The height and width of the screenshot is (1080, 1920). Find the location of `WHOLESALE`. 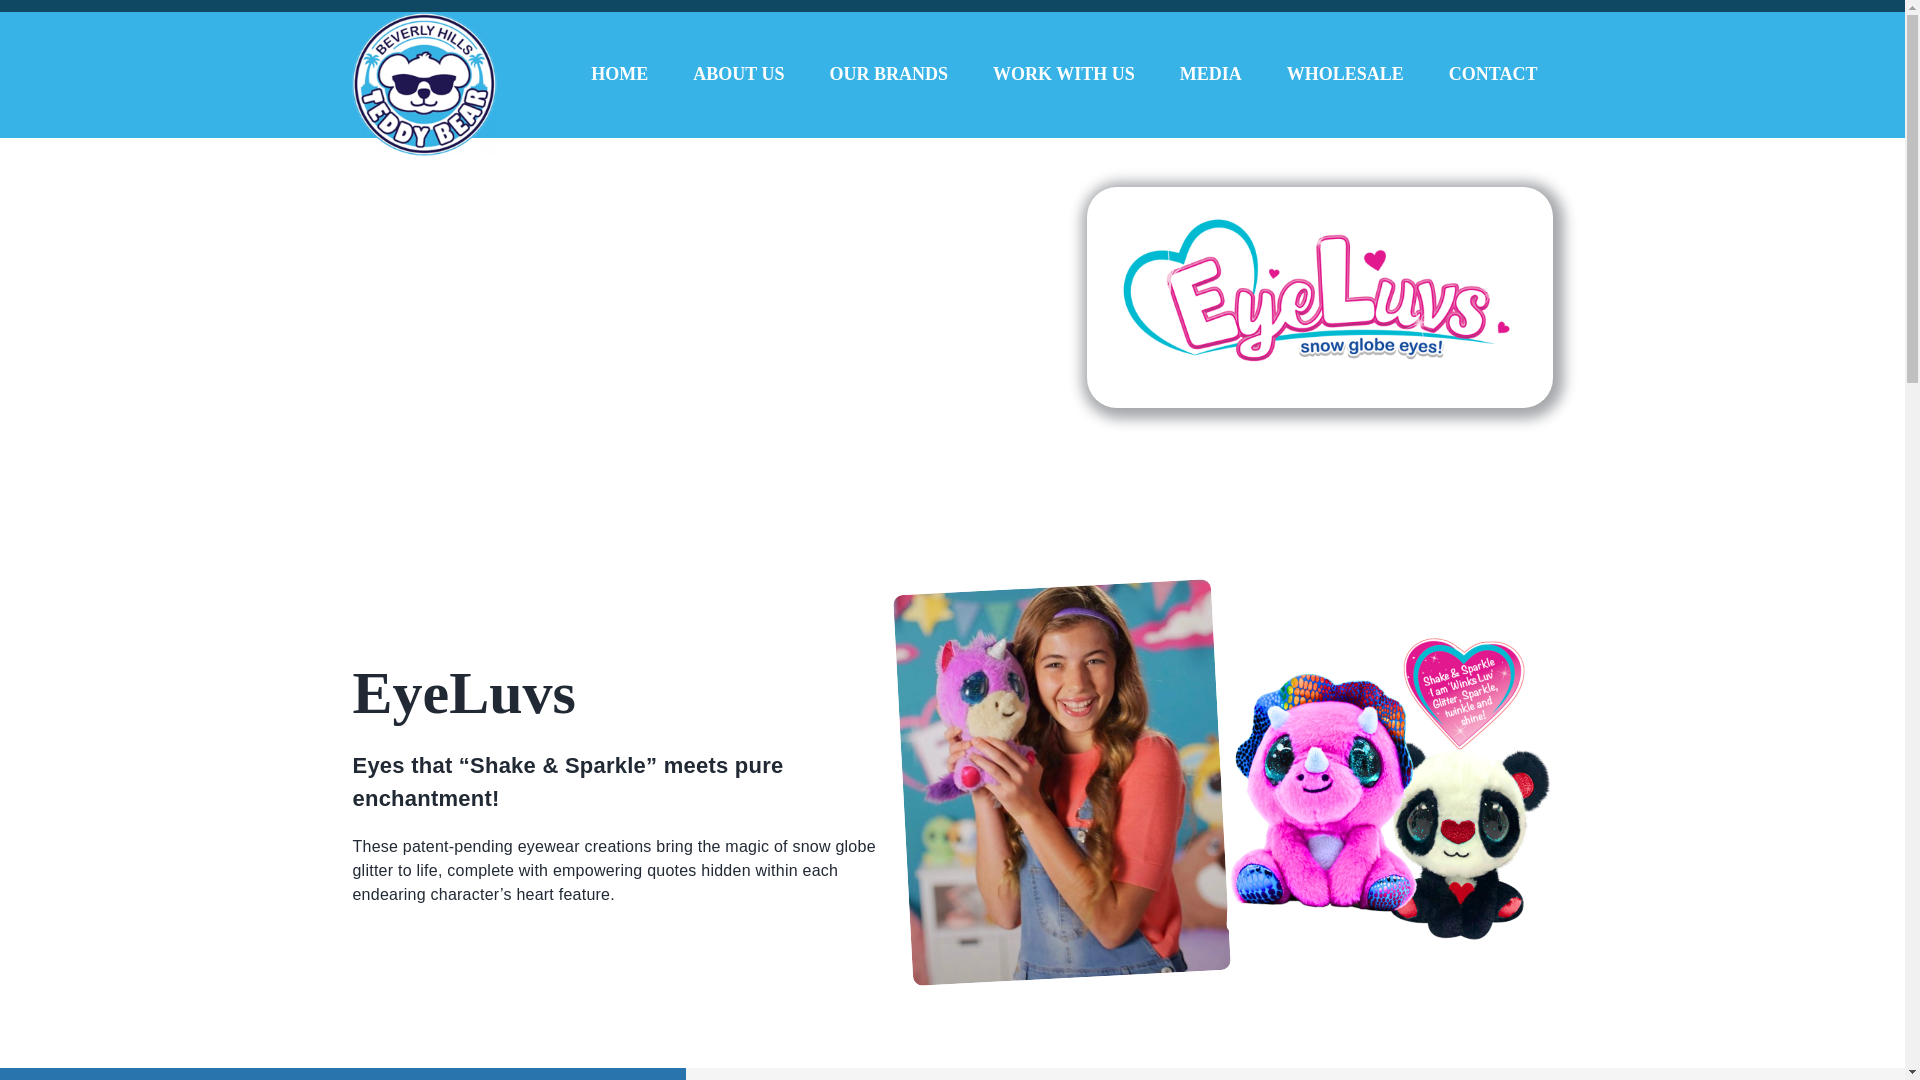

WHOLESALE is located at coordinates (1344, 74).